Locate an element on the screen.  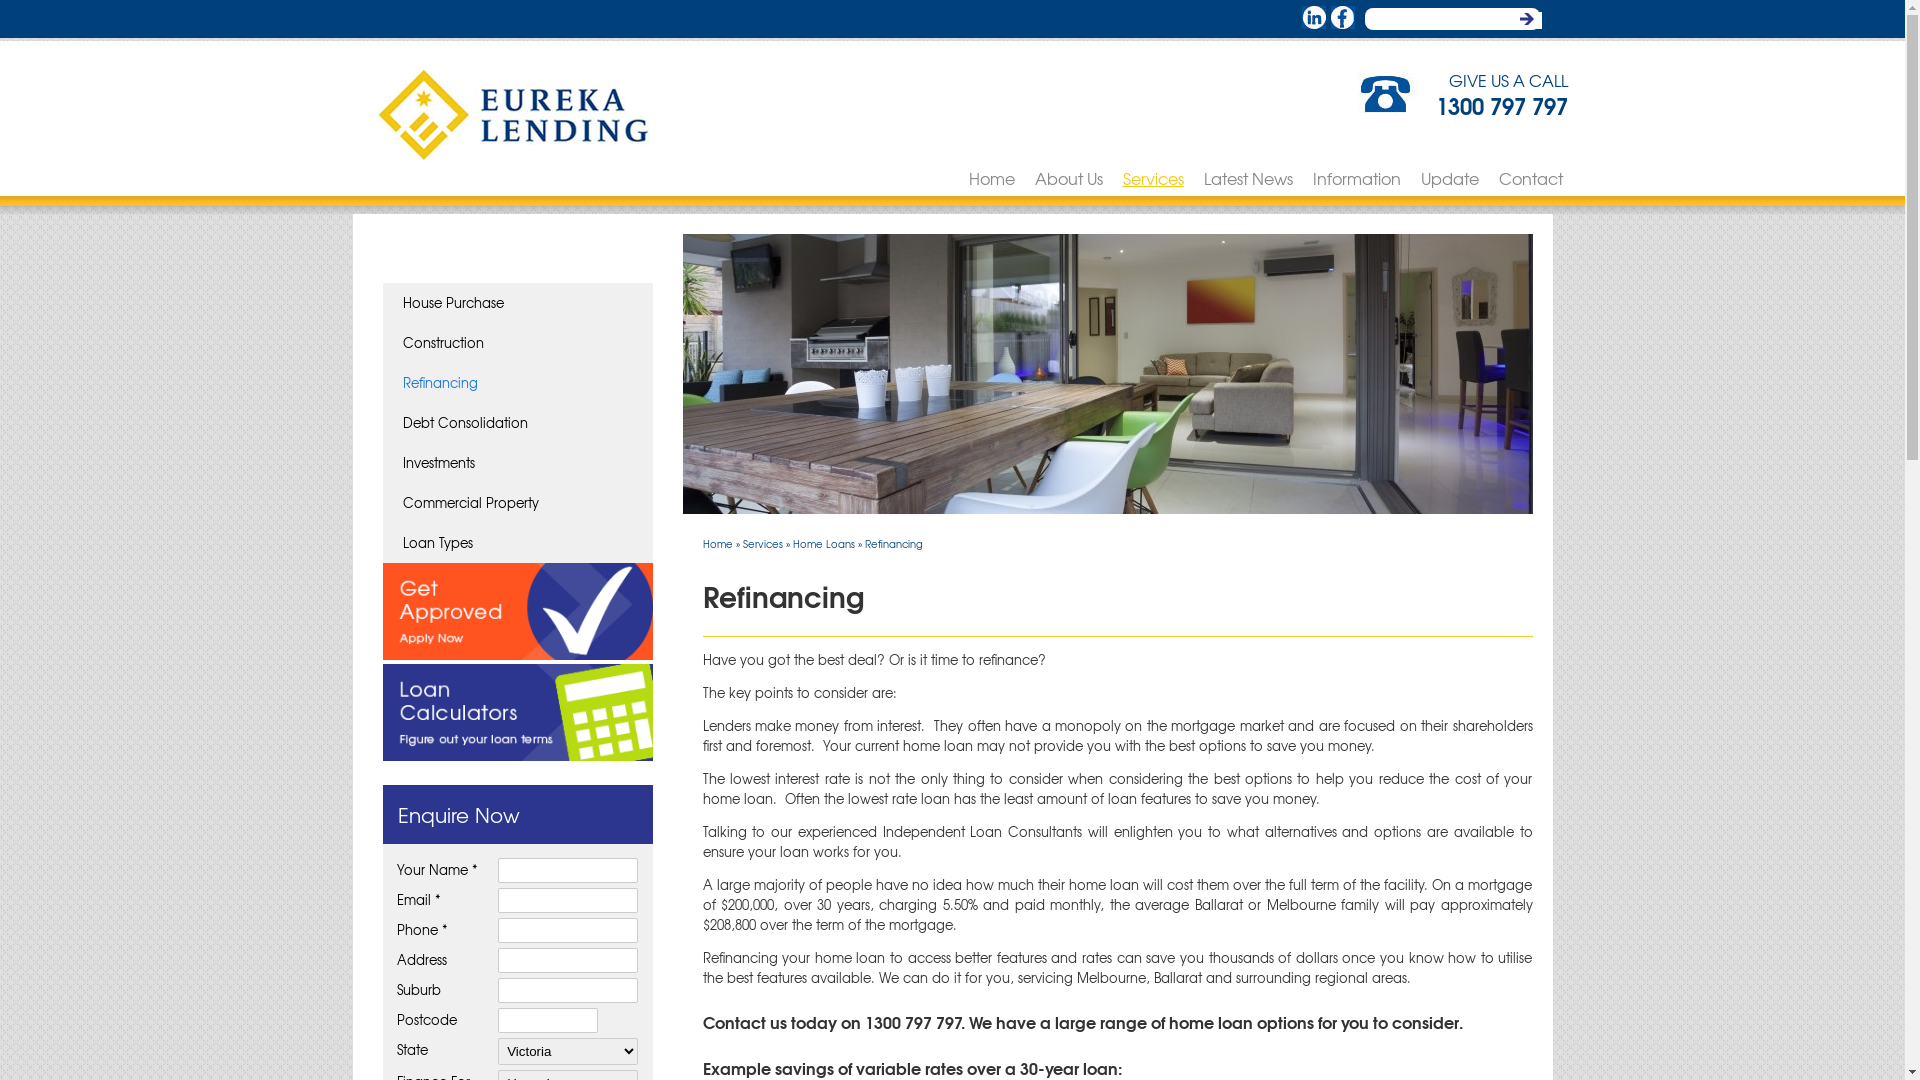
Construction is located at coordinates (517, 343).